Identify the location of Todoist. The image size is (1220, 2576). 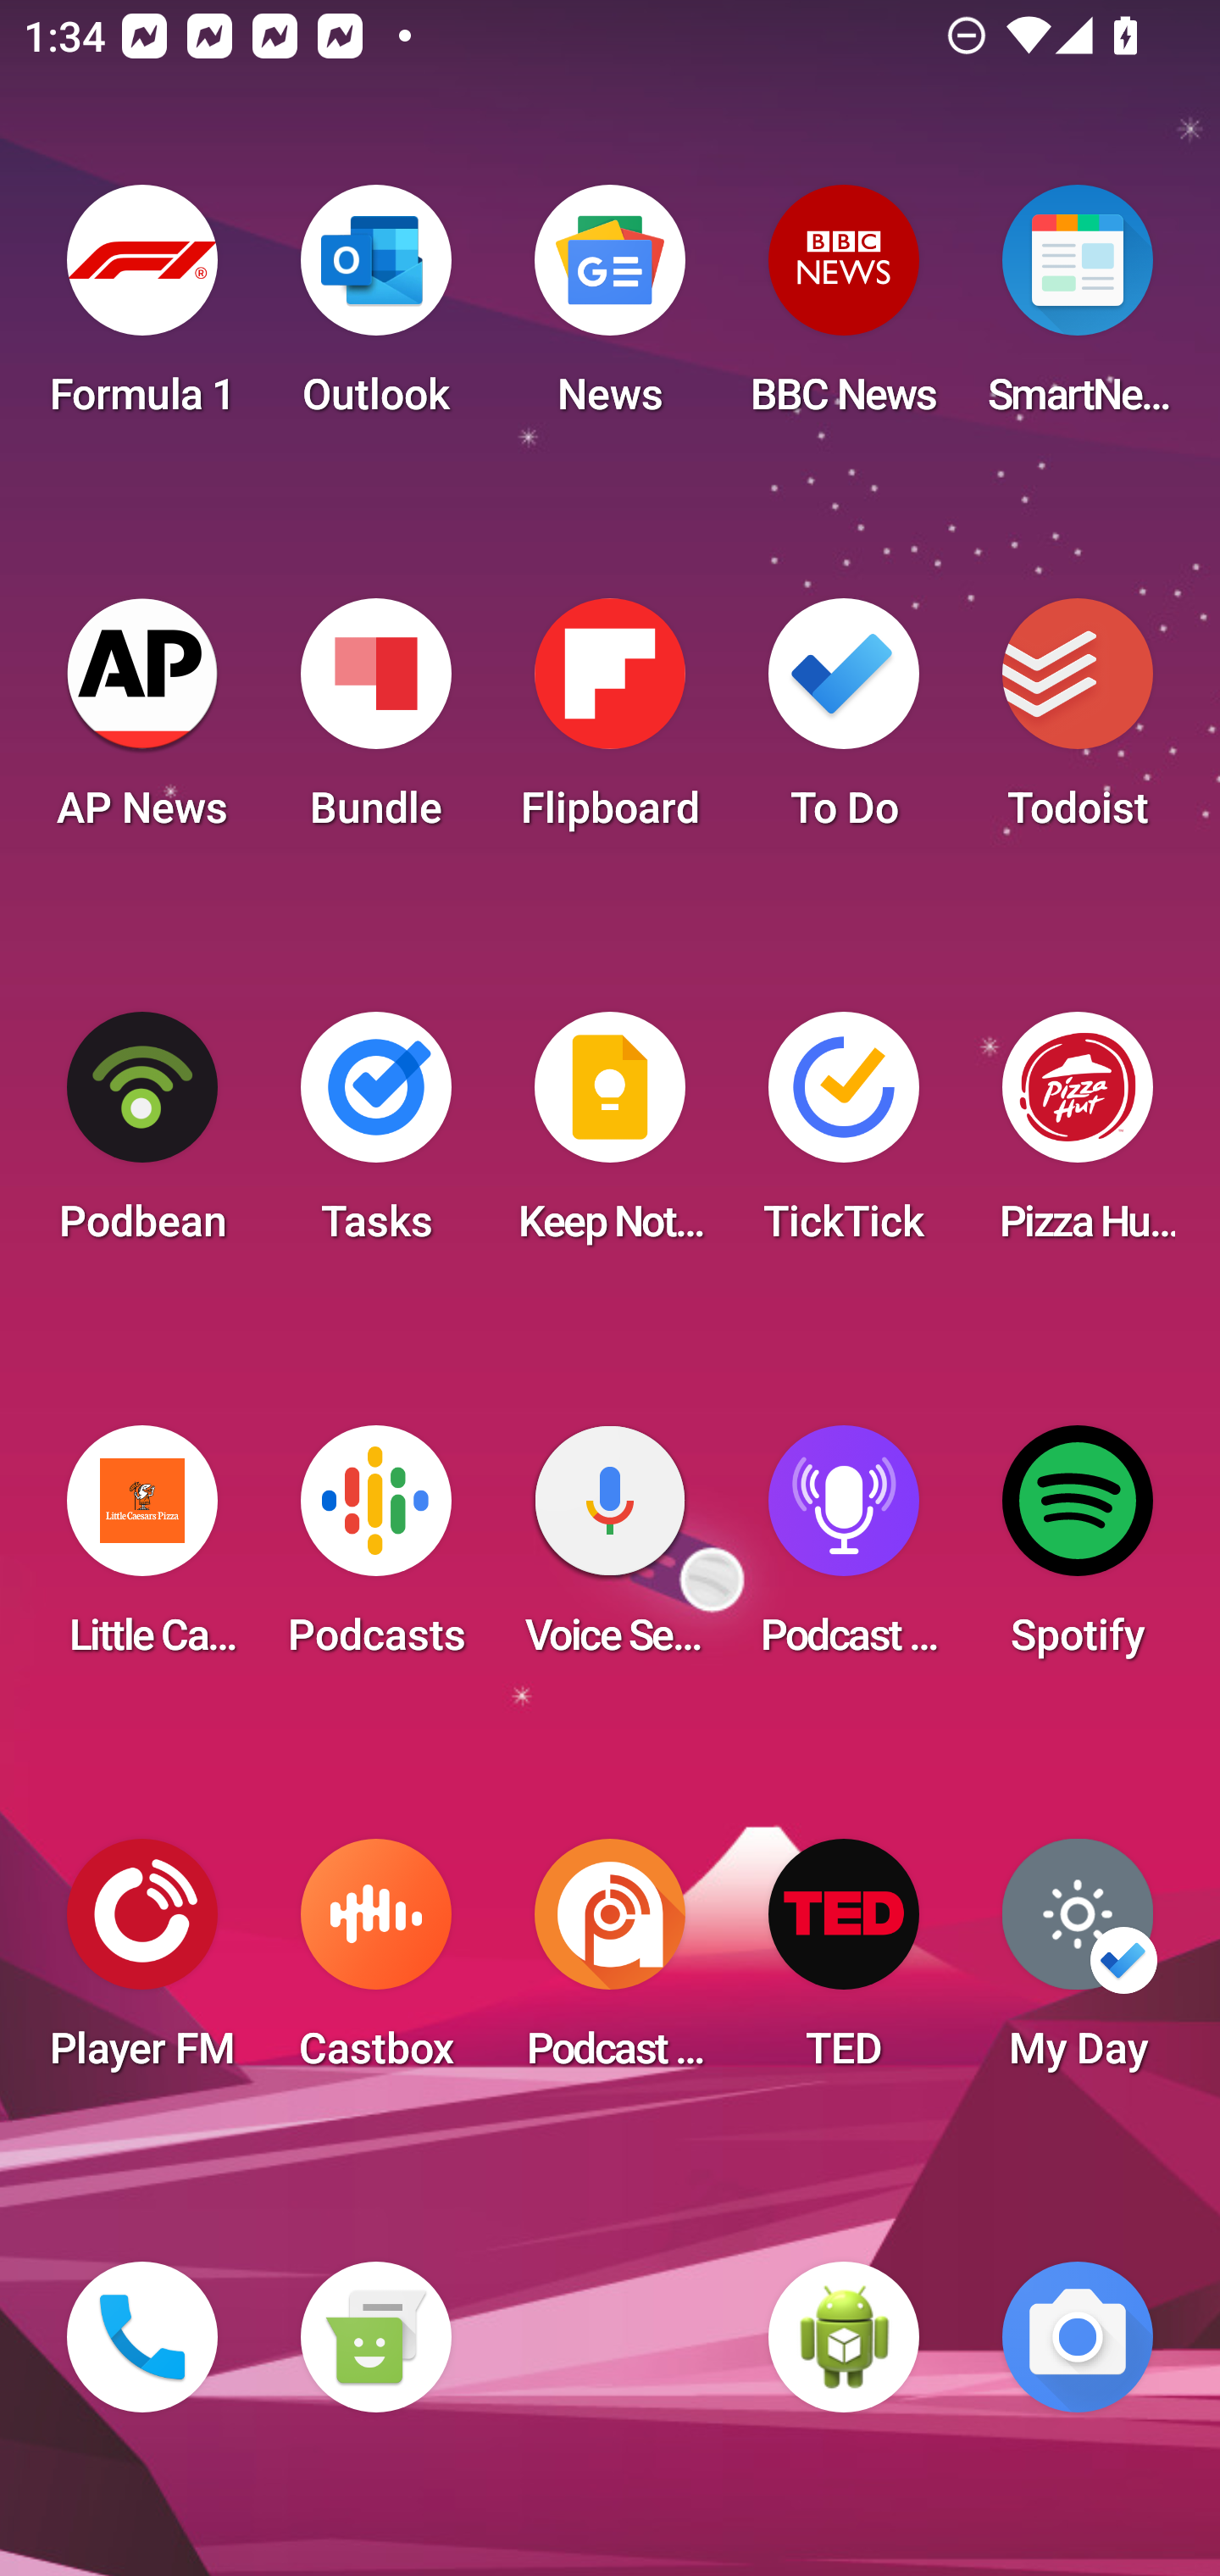
(1078, 724).